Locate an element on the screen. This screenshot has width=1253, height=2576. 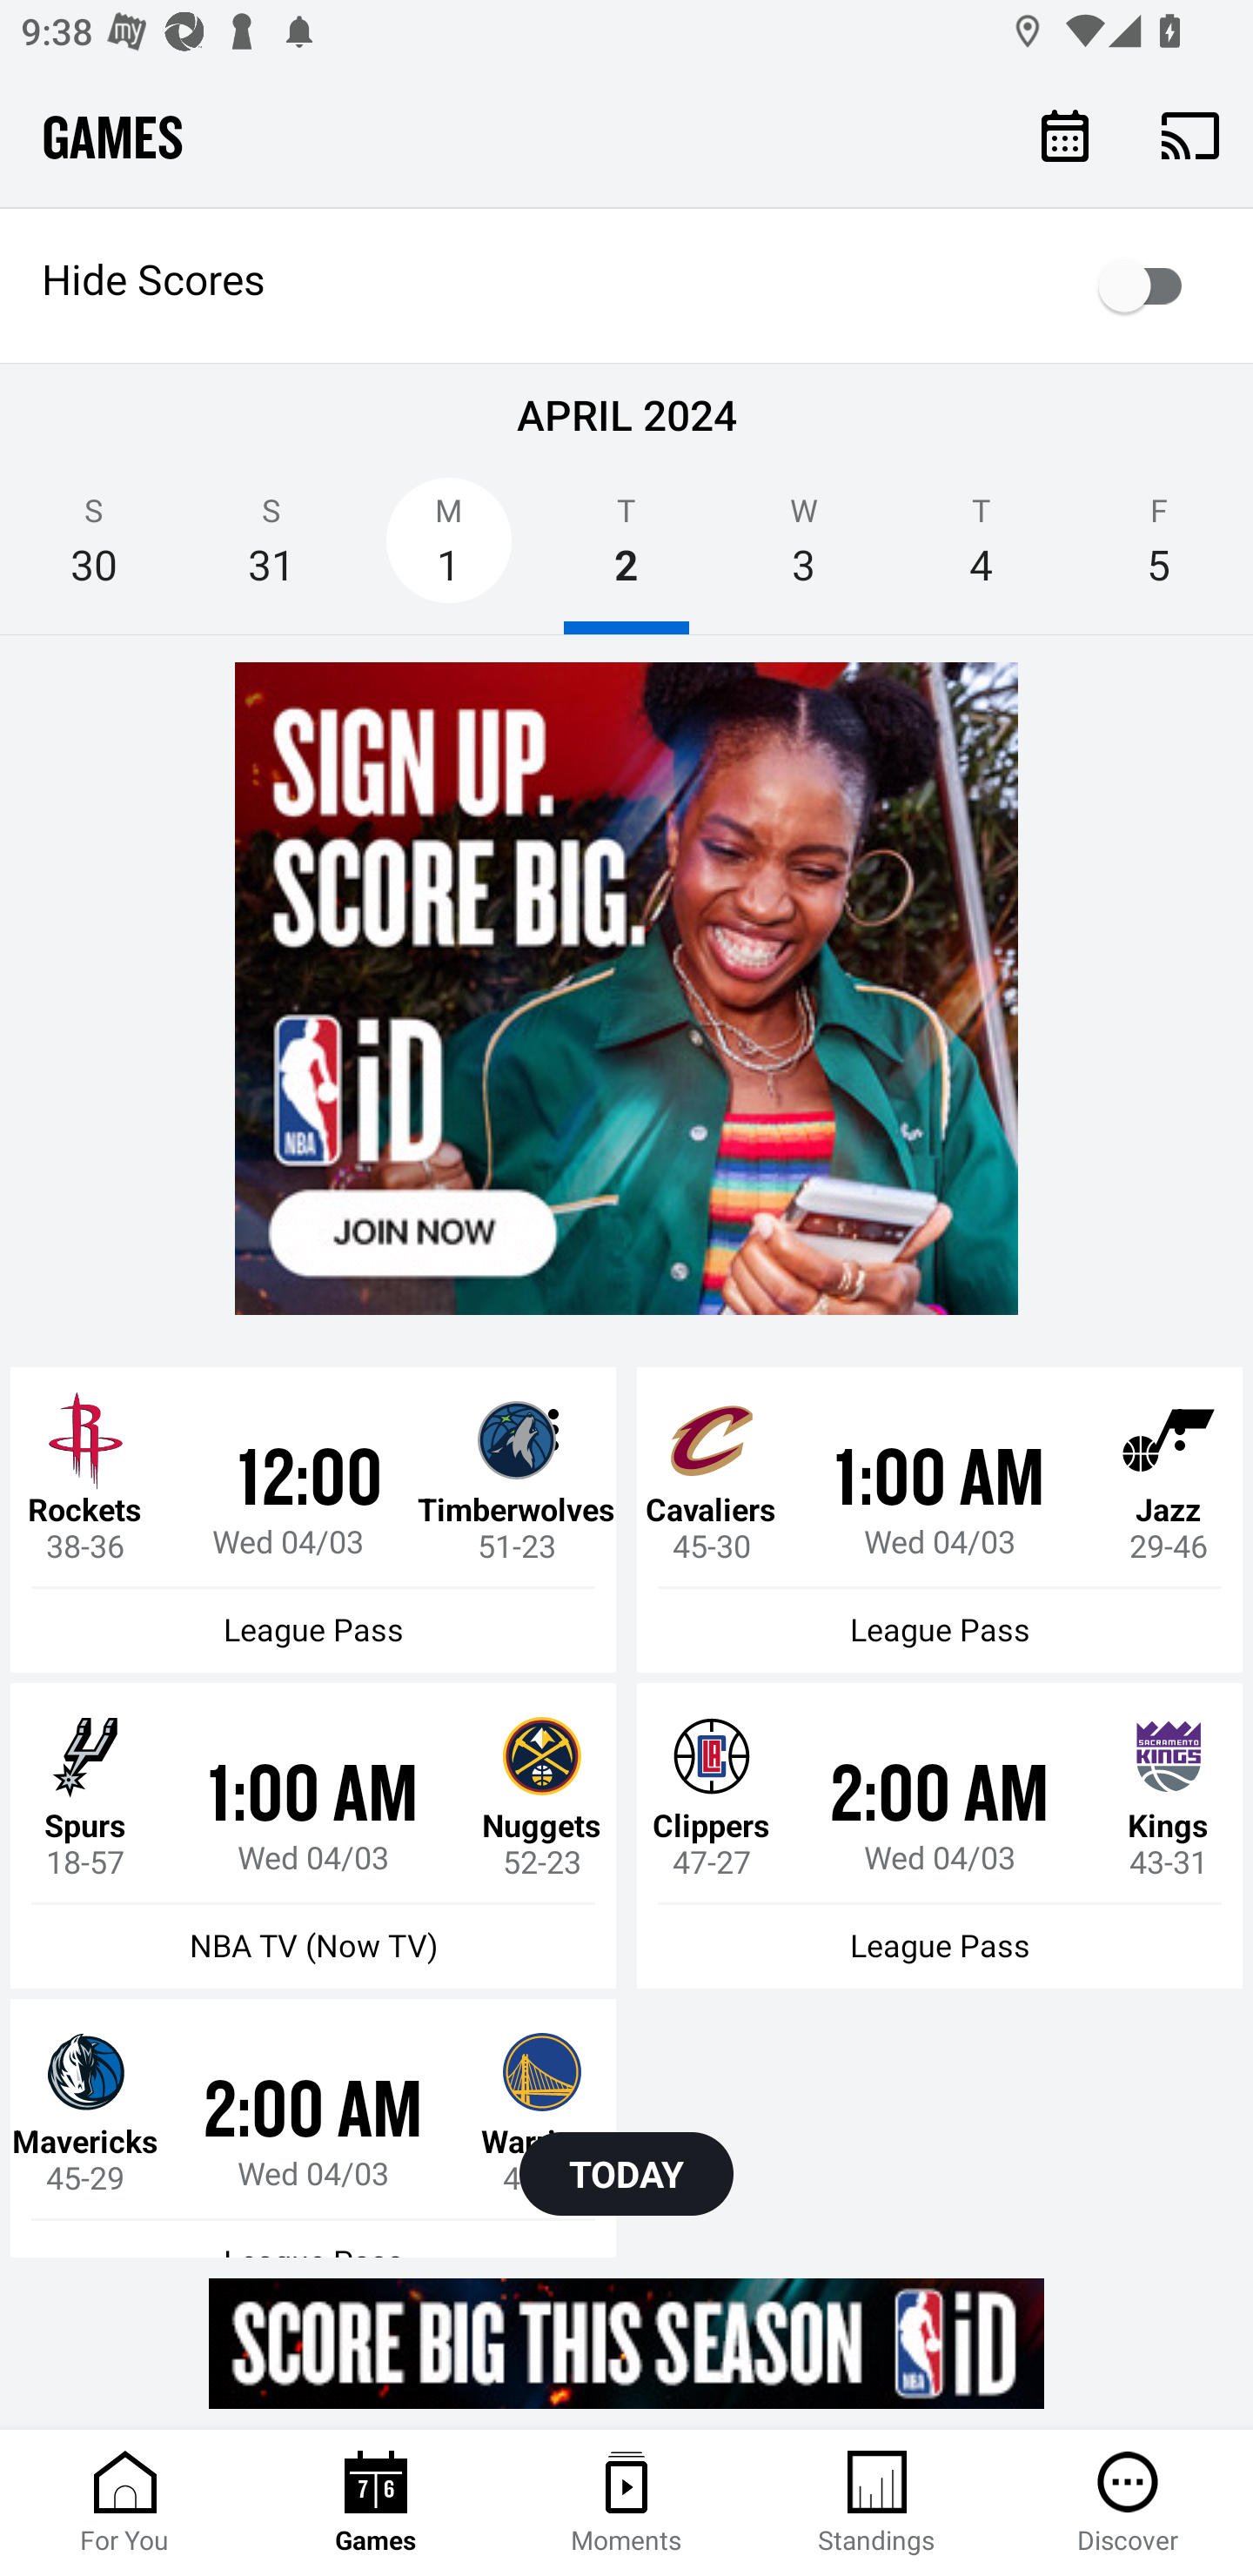
Cast. Disconnected is located at coordinates (1190, 135).